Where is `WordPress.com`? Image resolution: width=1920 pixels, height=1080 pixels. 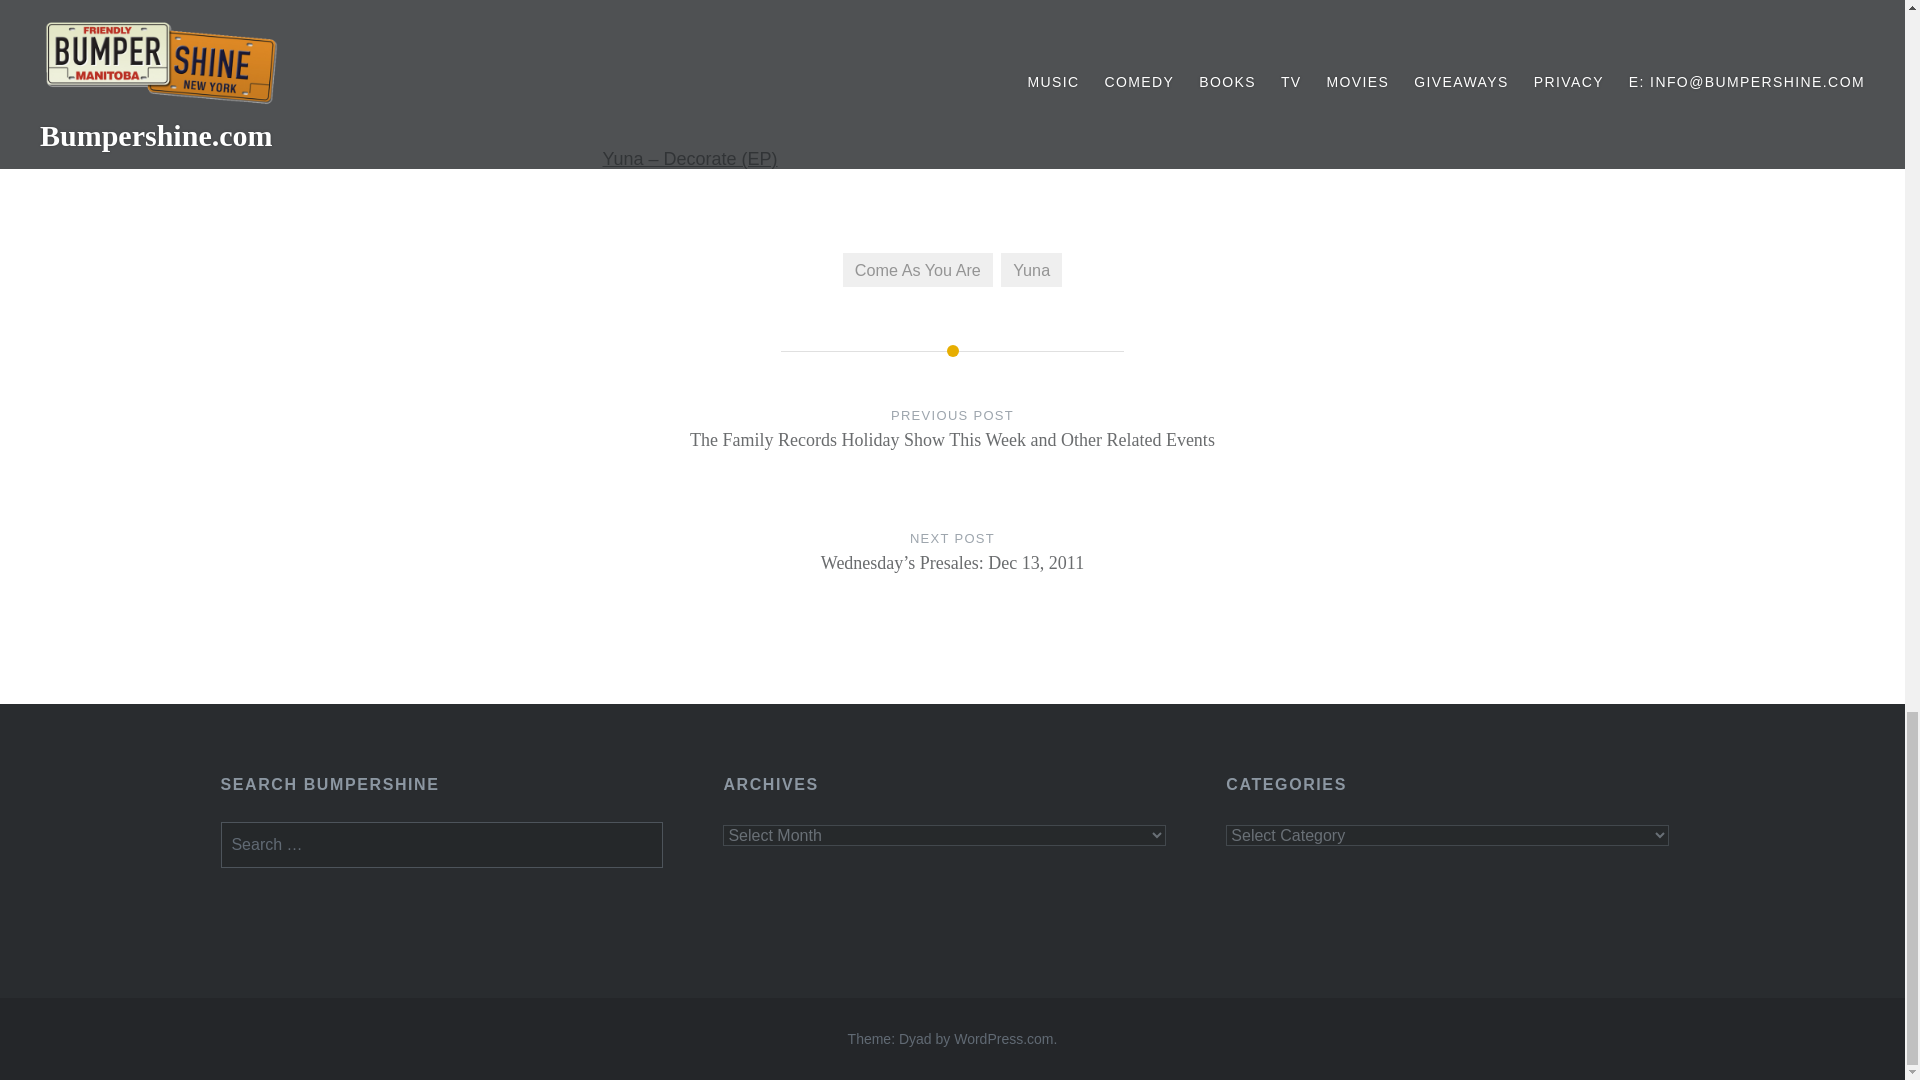 WordPress.com is located at coordinates (1003, 1038).